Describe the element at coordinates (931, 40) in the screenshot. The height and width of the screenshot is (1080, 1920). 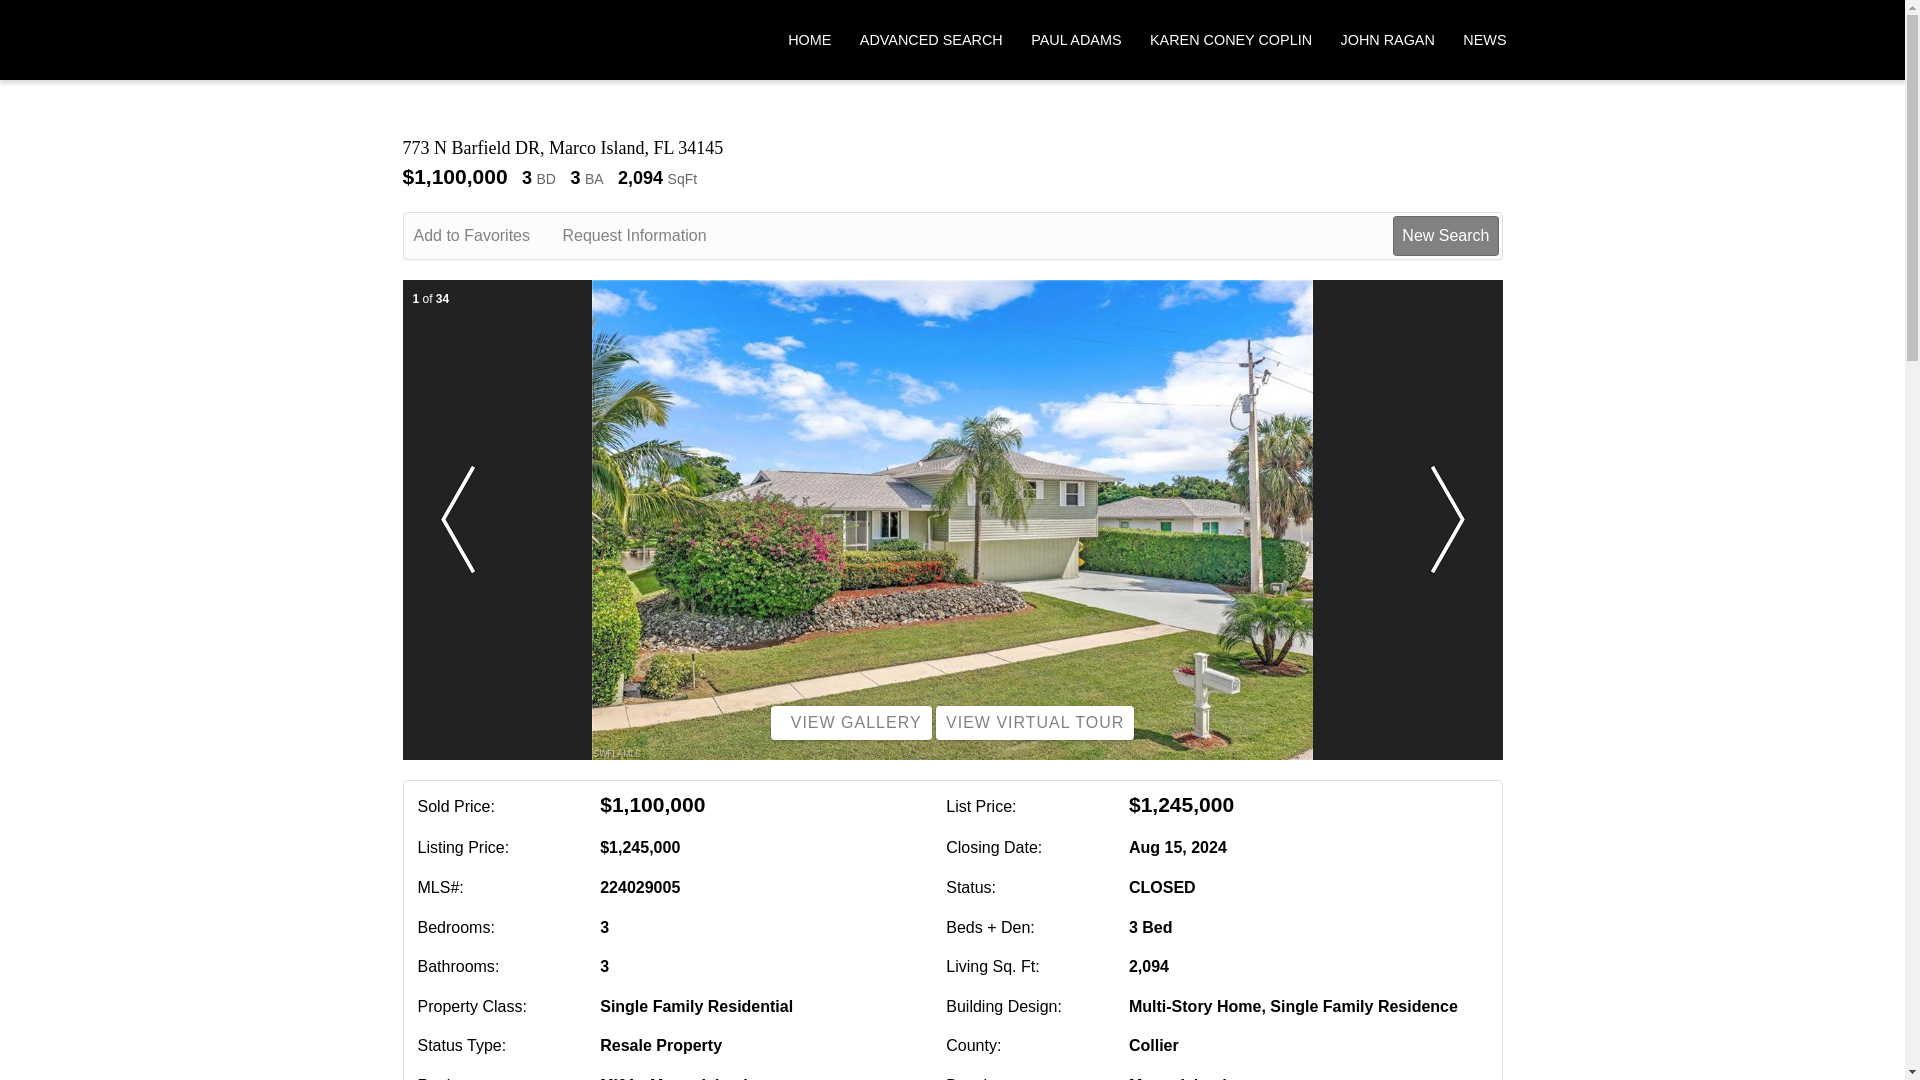
I see `ADVANCED SEARCH` at that location.